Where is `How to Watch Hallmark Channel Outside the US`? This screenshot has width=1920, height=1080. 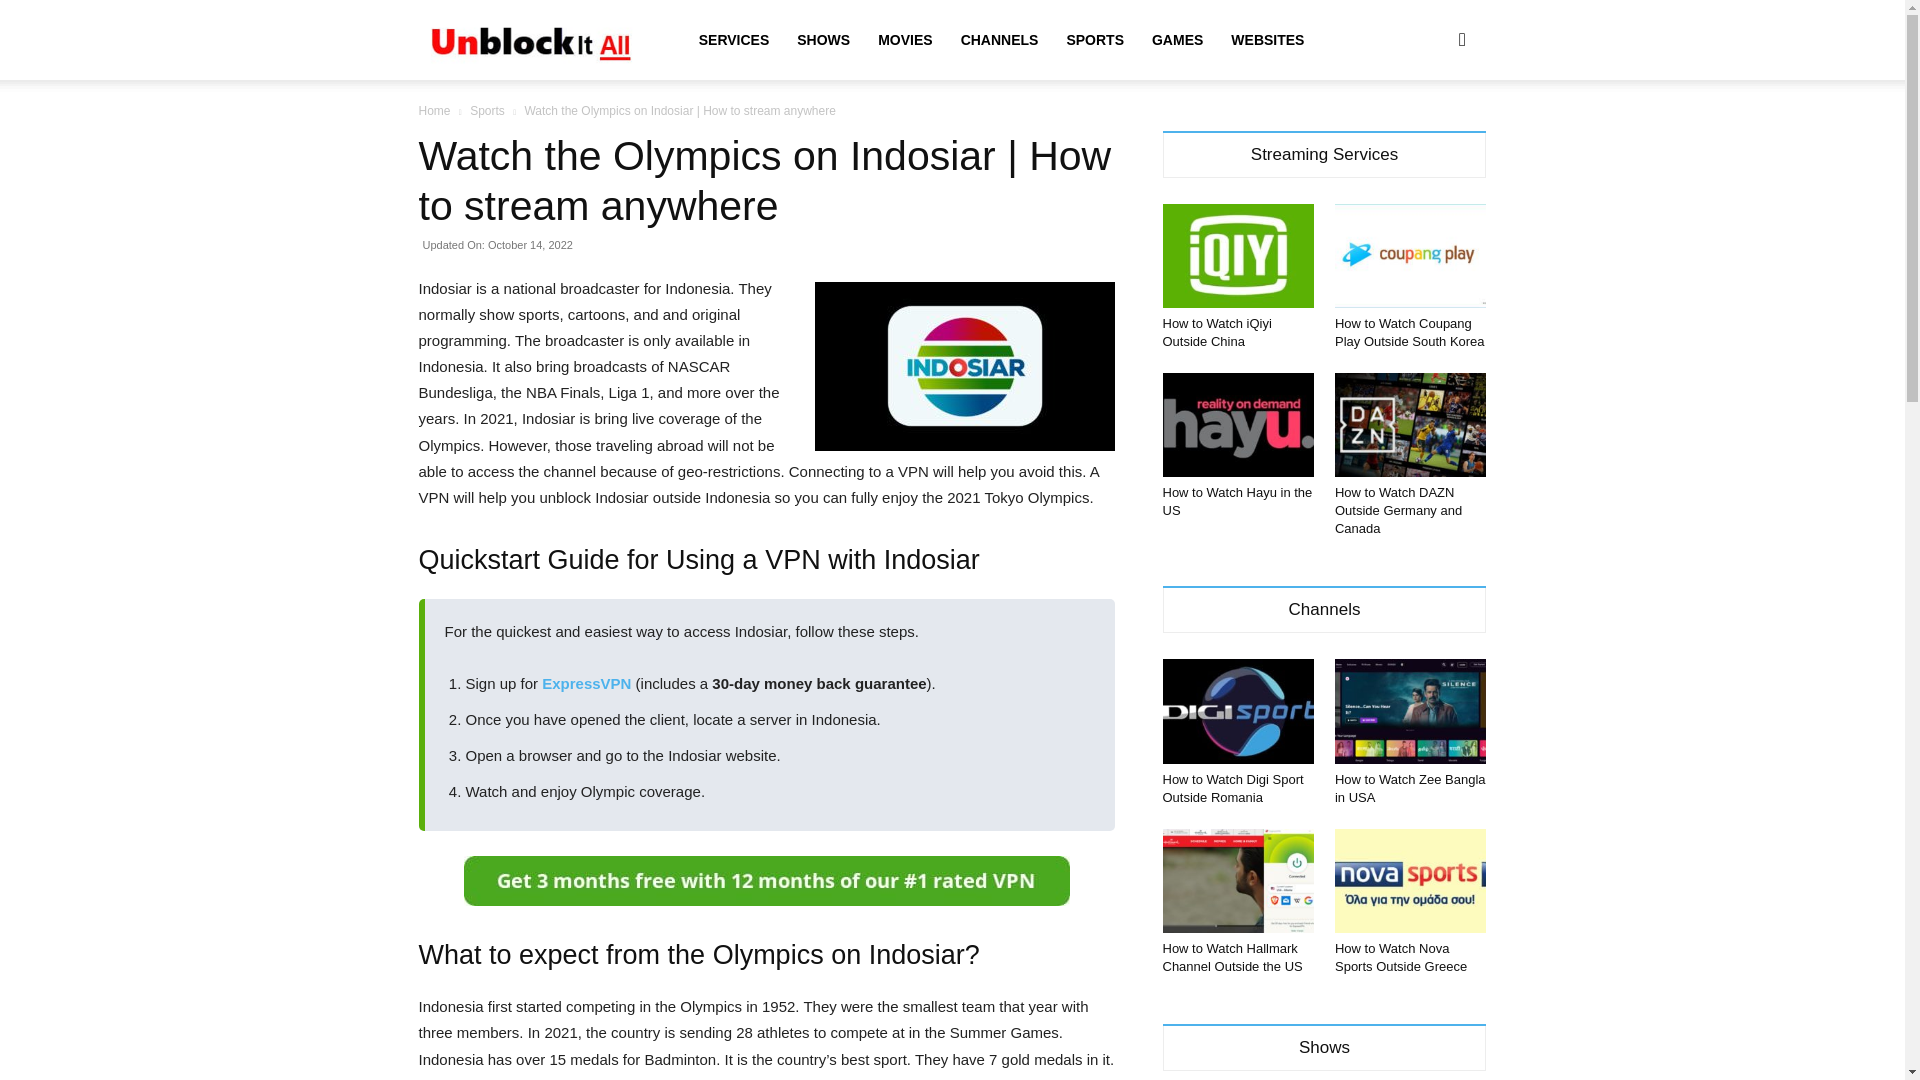
How to Watch Hallmark Channel Outside the US is located at coordinates (1231, 957).